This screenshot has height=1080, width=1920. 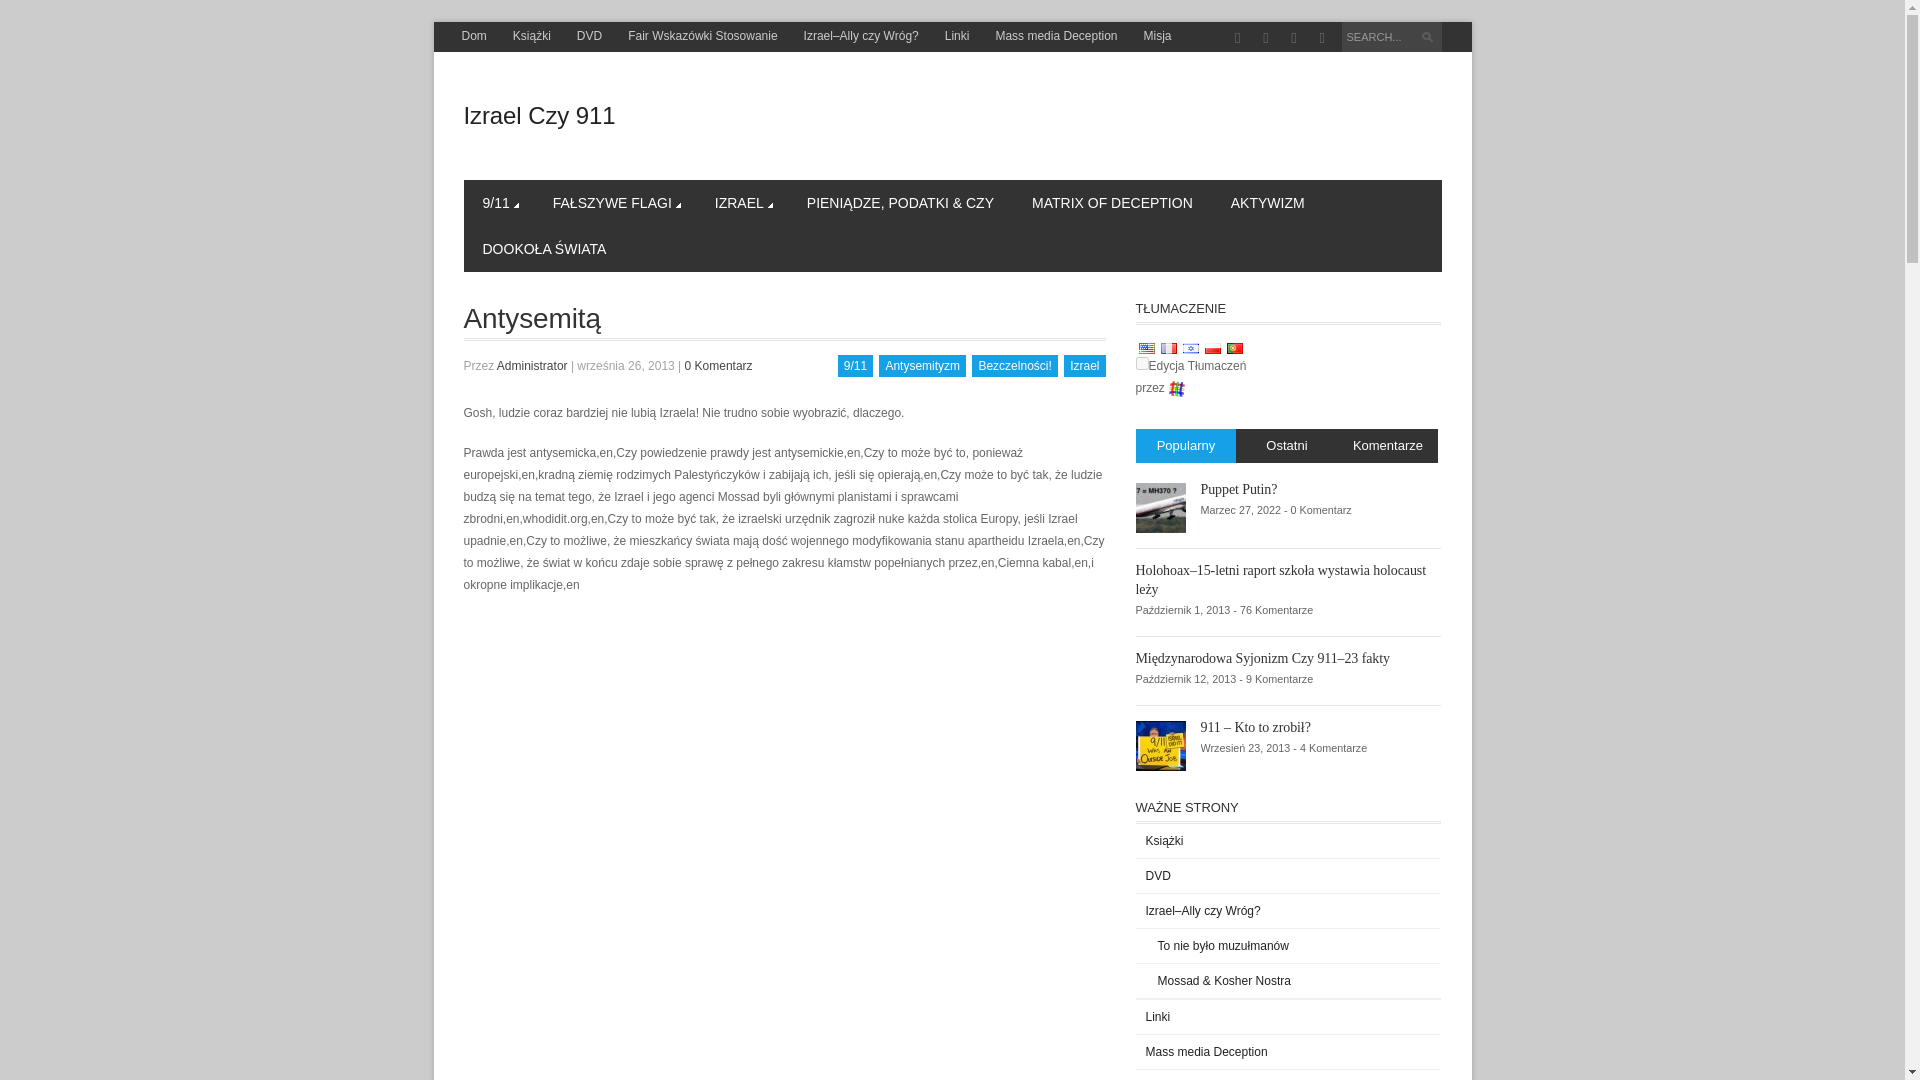 What do you see at coordinates (473, 36) in the screenshot?
I see `Dom` at bounding box center [473, 36].